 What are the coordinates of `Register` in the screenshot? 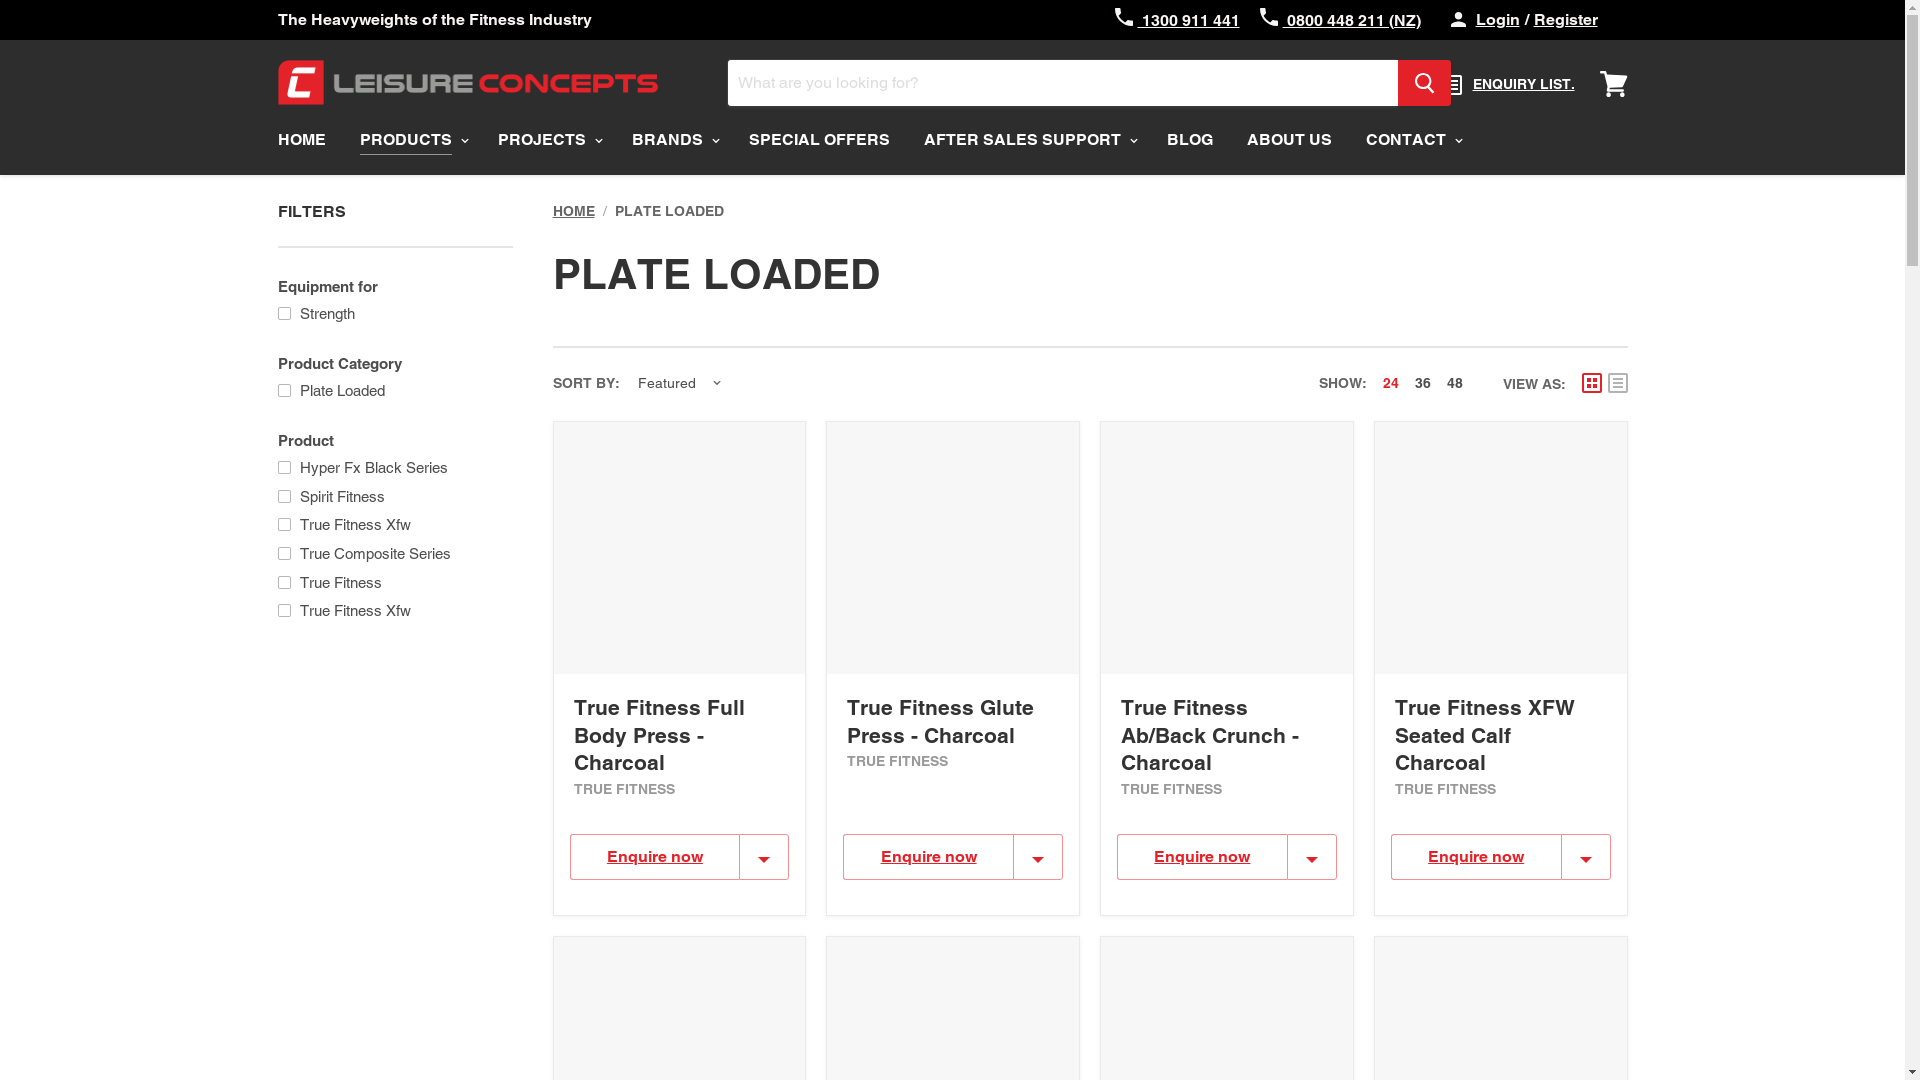 It's located at (1566, 20).